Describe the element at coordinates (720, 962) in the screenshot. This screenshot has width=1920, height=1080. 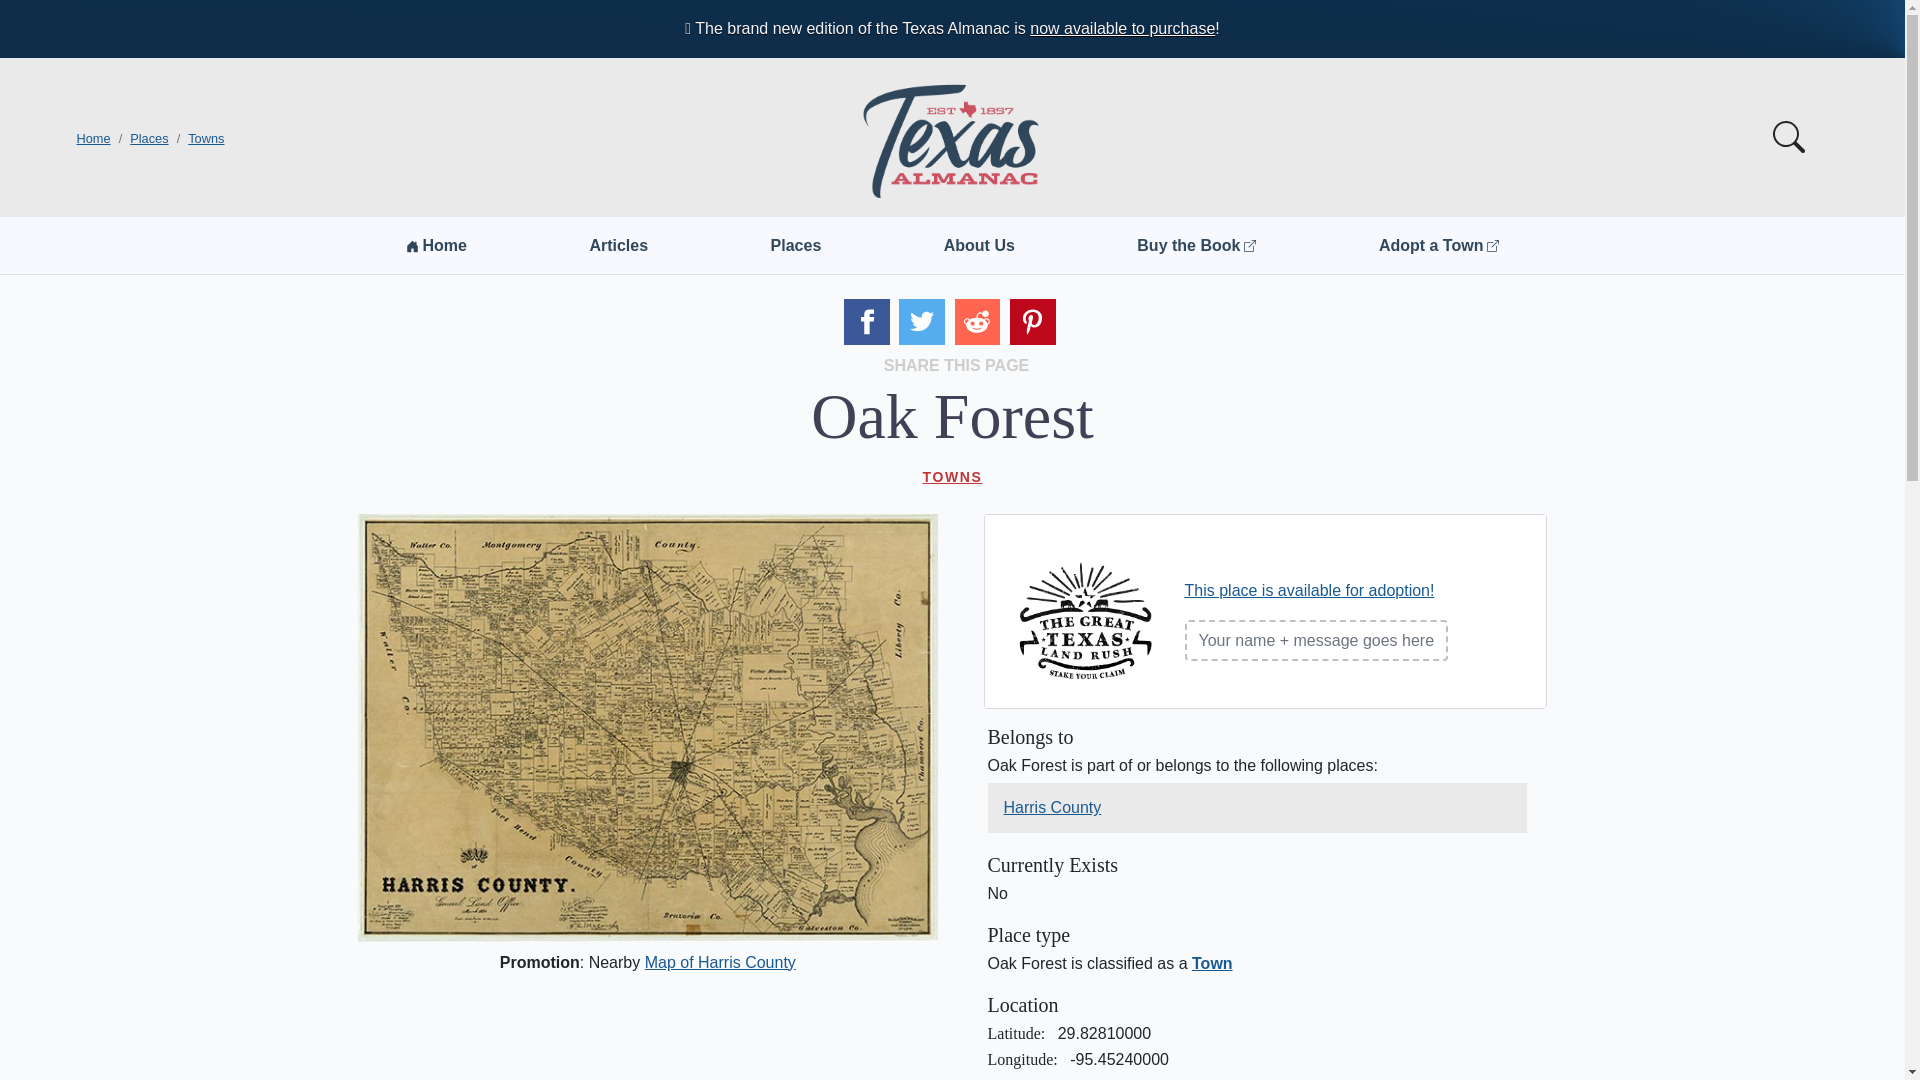
I see `Map of Harris County` at that location.